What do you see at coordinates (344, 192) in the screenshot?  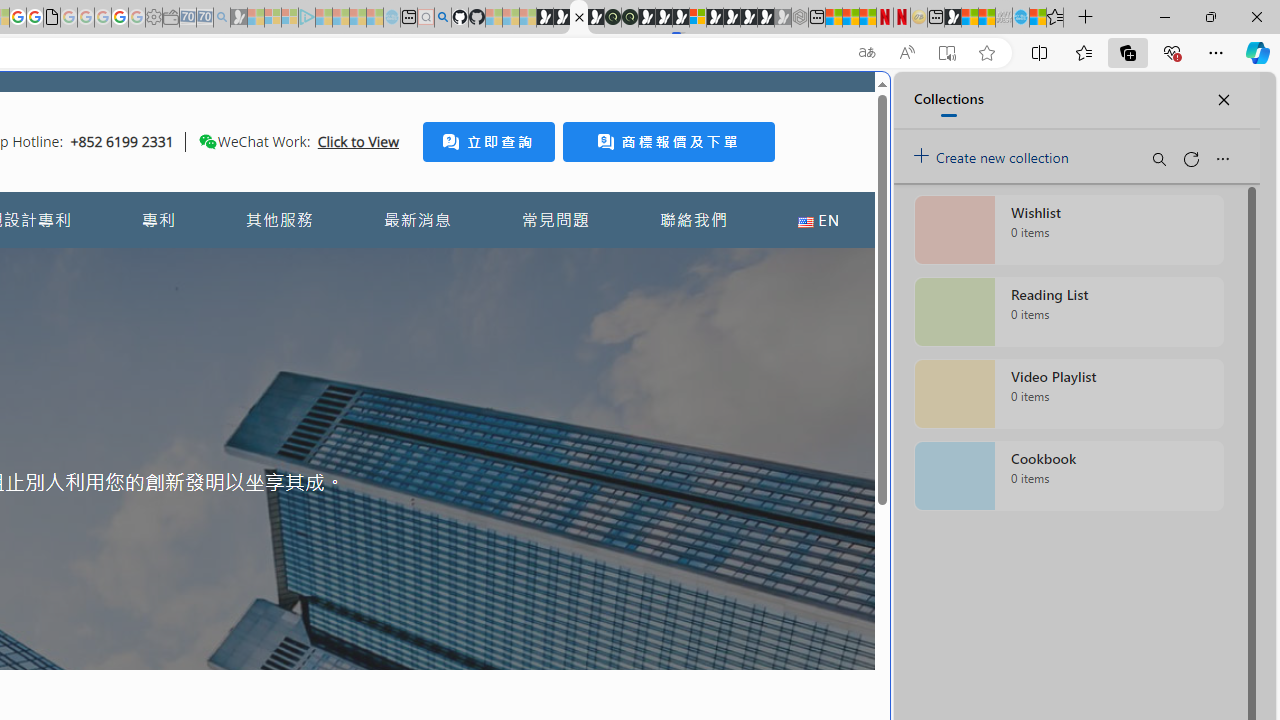 I see `Search or enter web address` at bounding box center [344, 192].